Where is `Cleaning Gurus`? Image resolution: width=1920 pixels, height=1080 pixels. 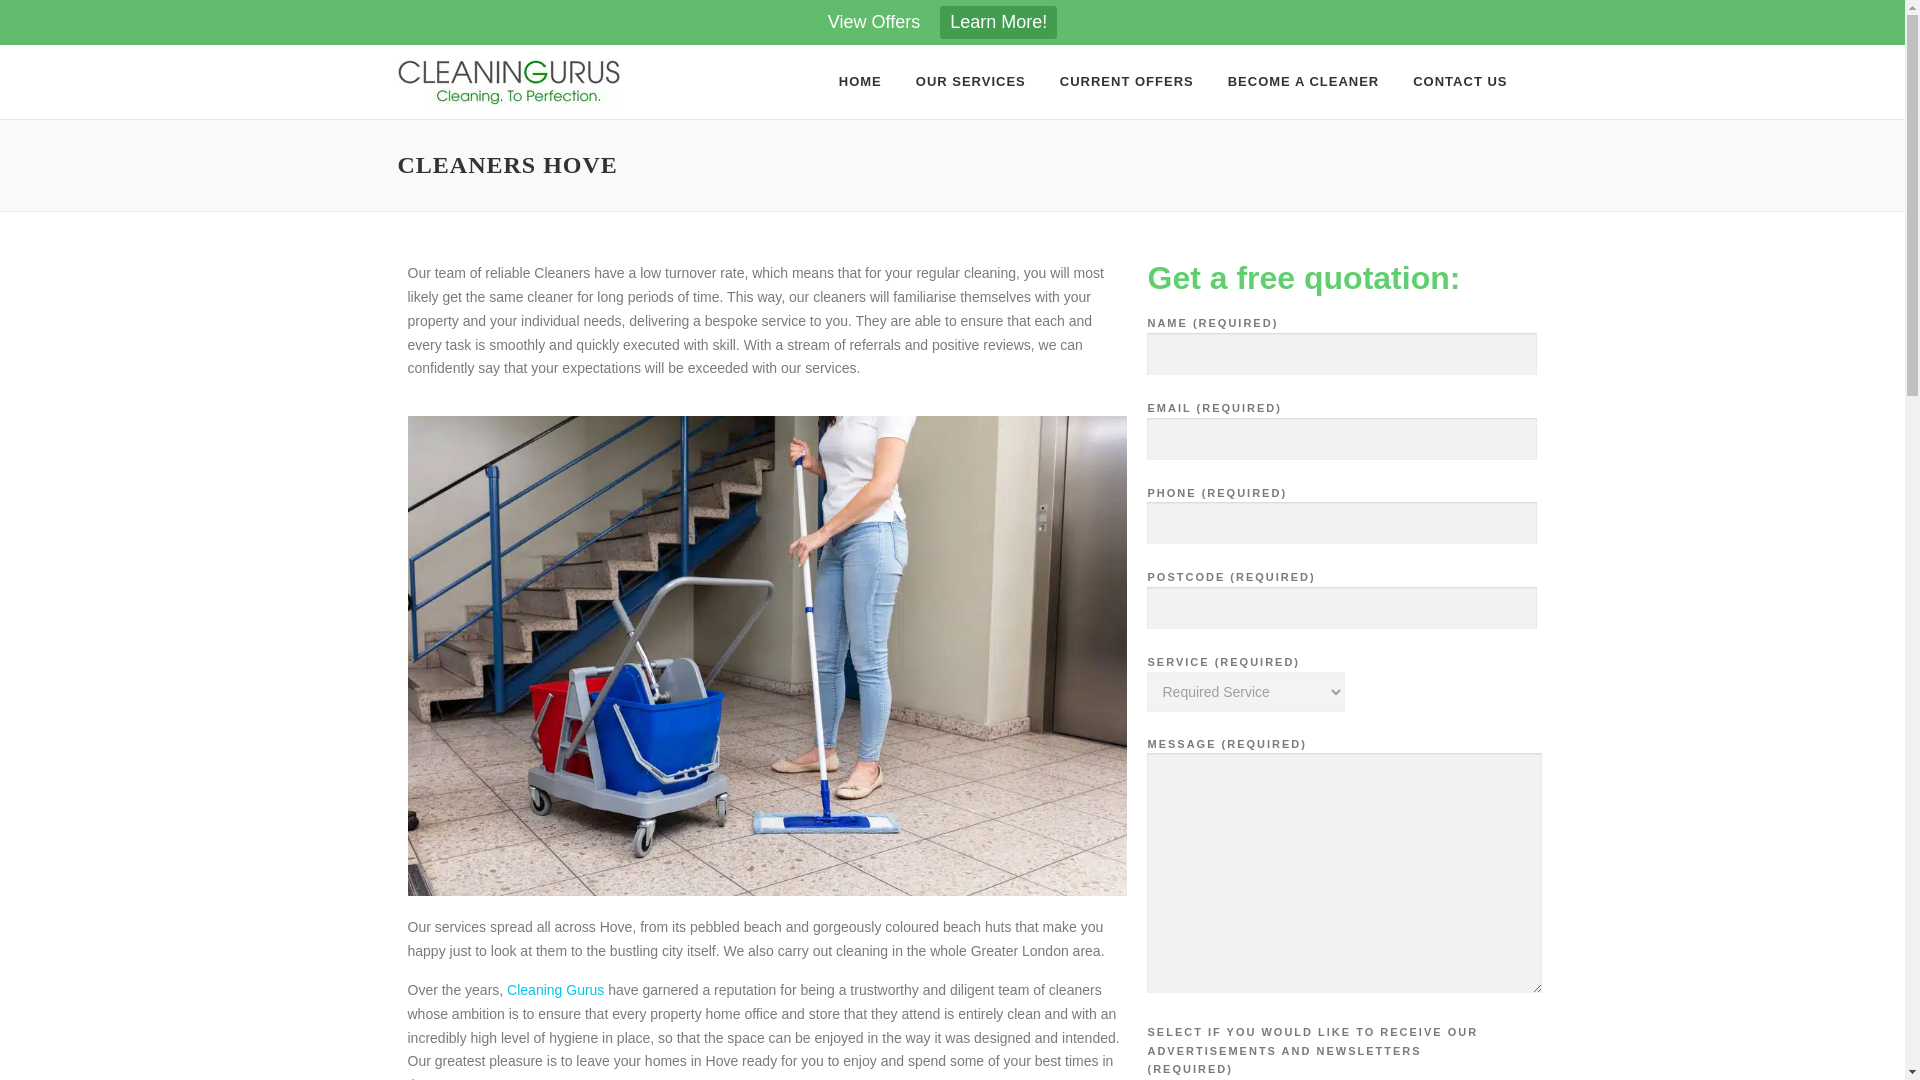 Cleaning Gurus is located at coordinates (555, 989).